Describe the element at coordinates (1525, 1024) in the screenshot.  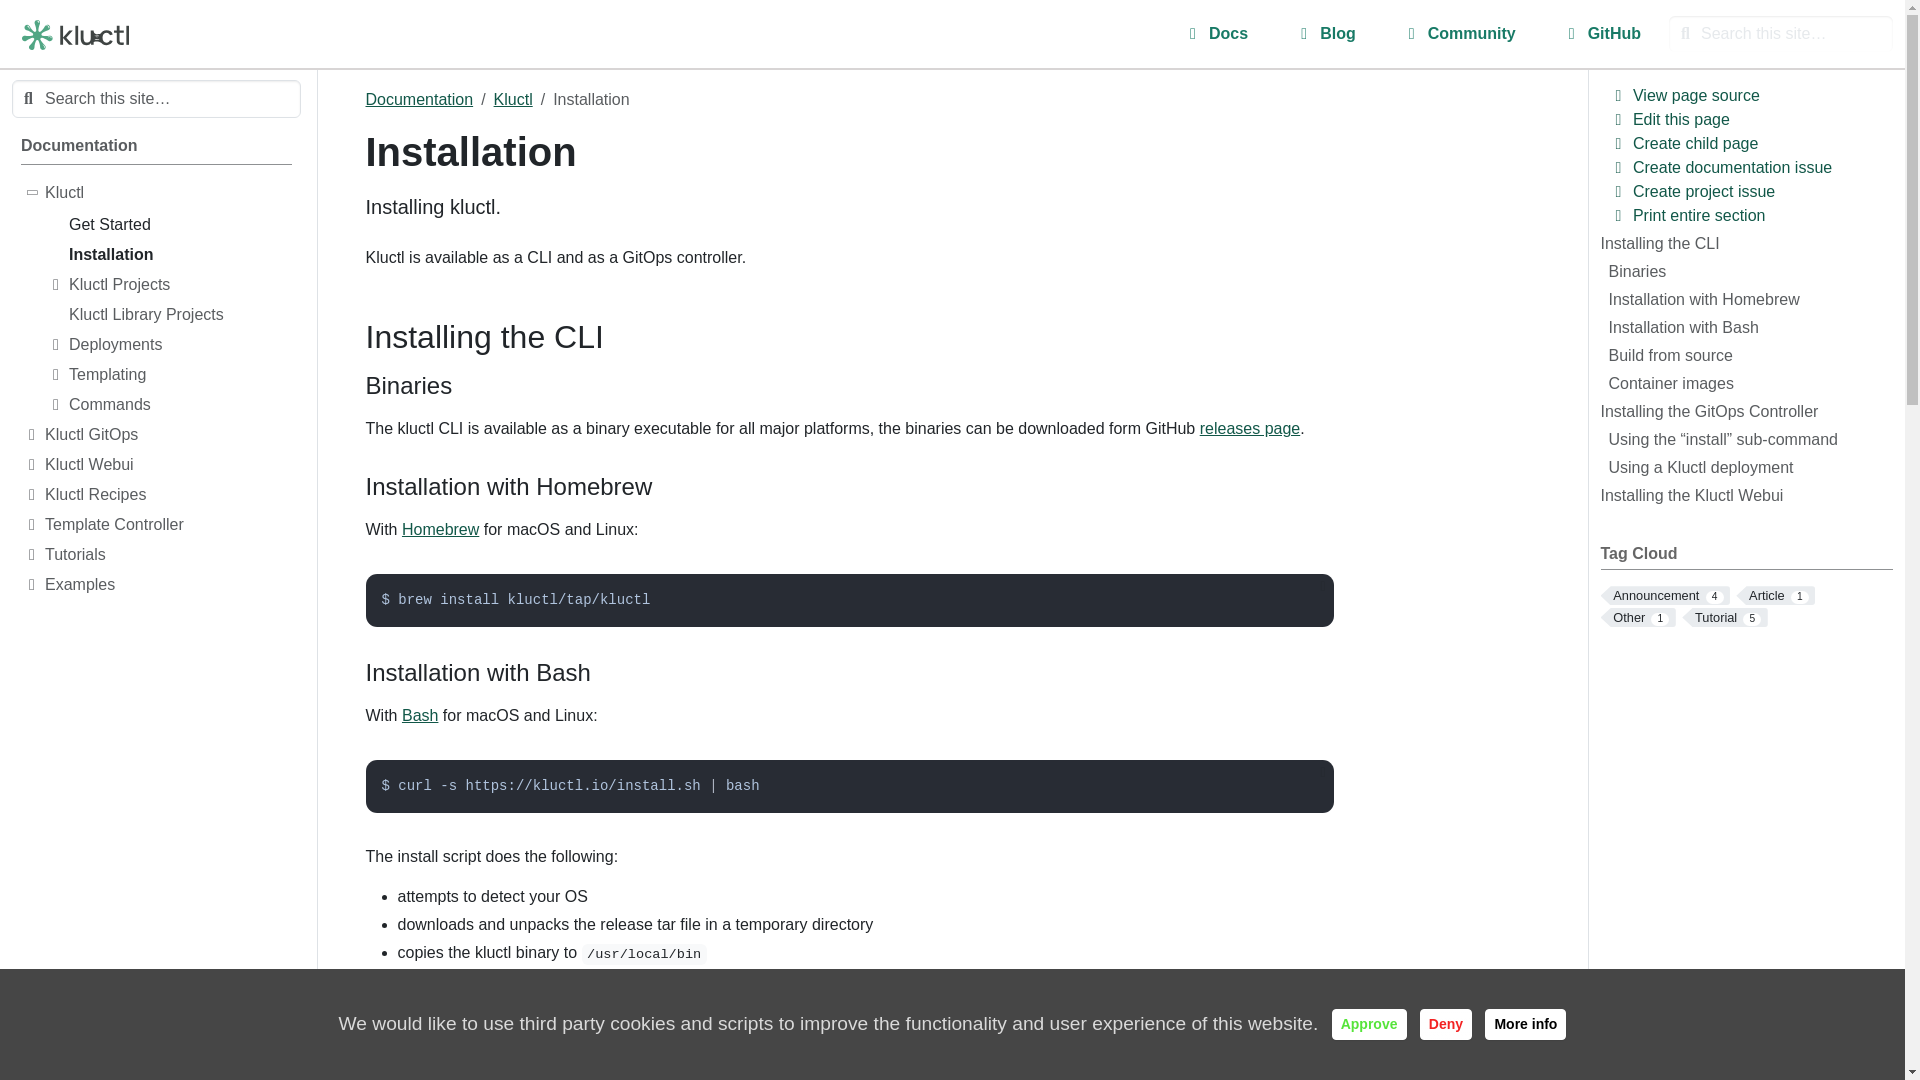
I see `More info` at that location.